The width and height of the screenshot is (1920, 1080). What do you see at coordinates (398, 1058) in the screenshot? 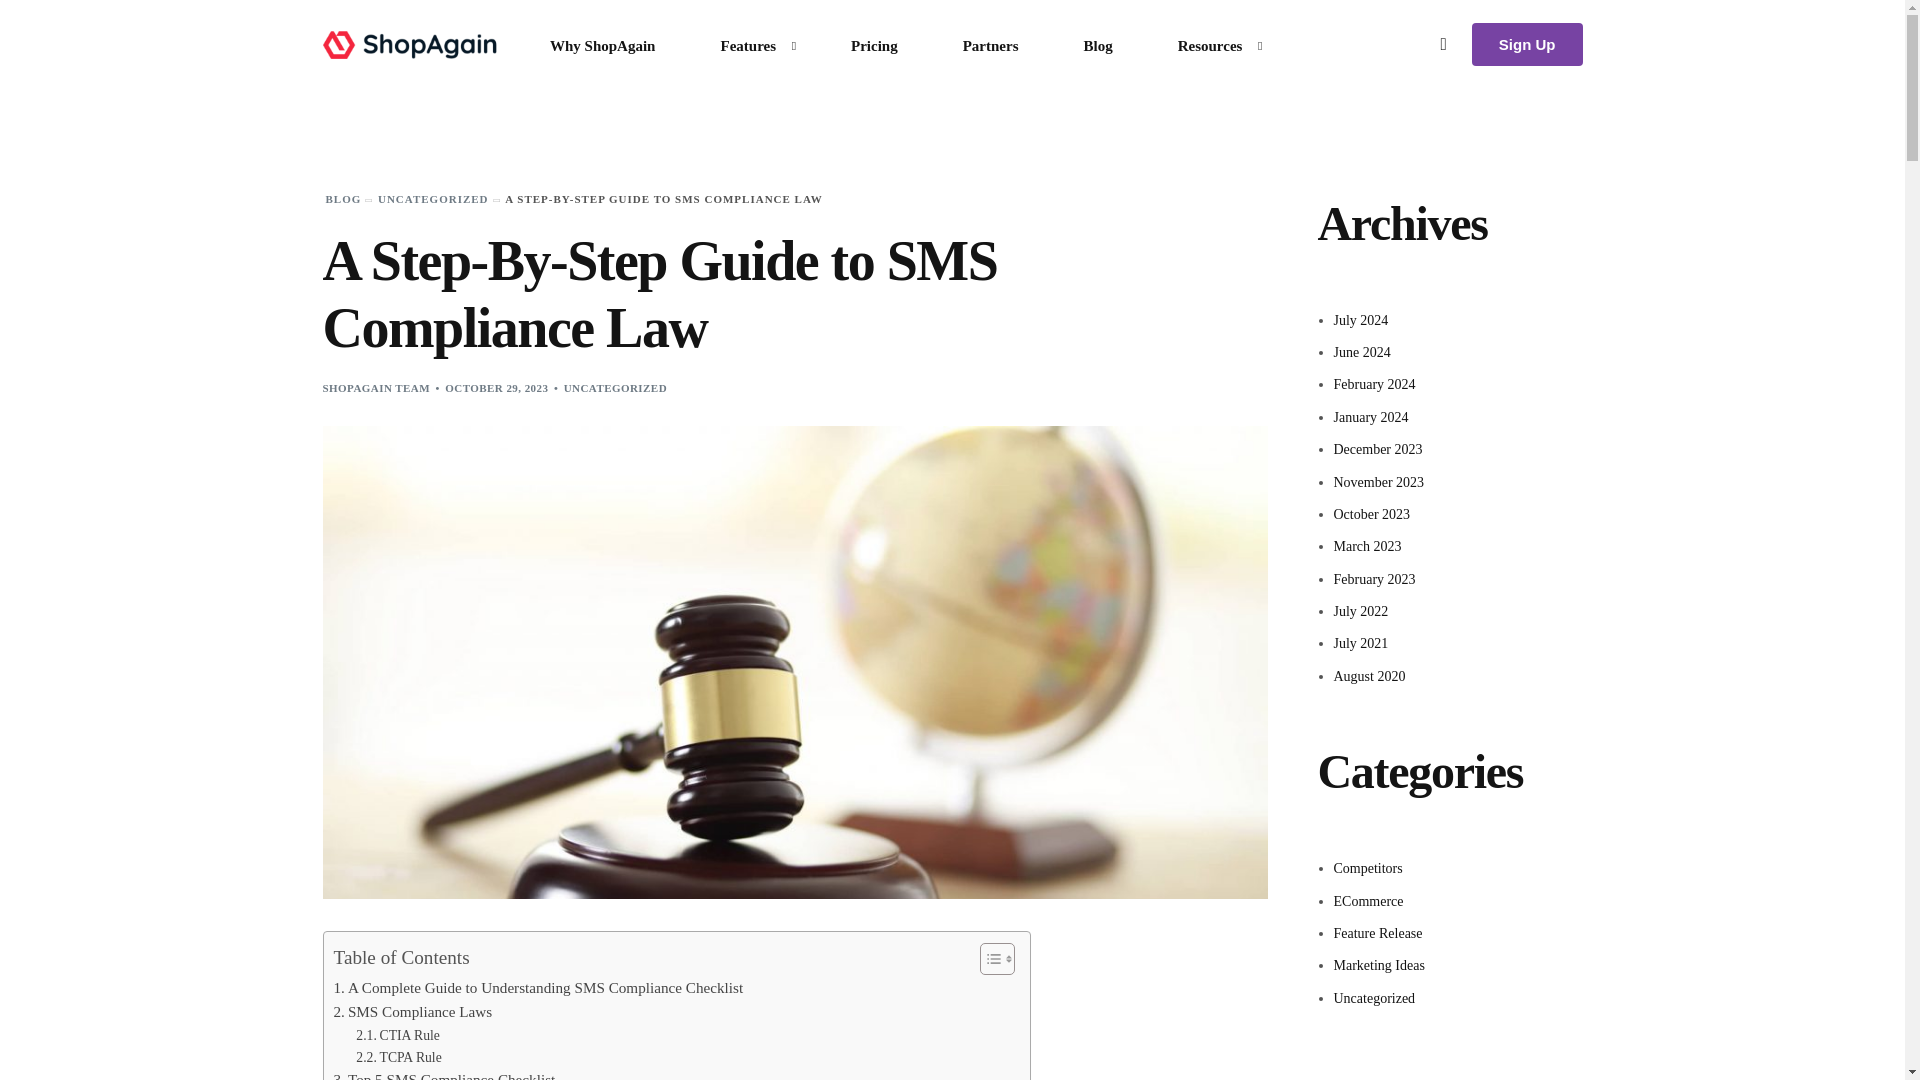
I see `TCPA Rule` at bounding box center [398, 1058].